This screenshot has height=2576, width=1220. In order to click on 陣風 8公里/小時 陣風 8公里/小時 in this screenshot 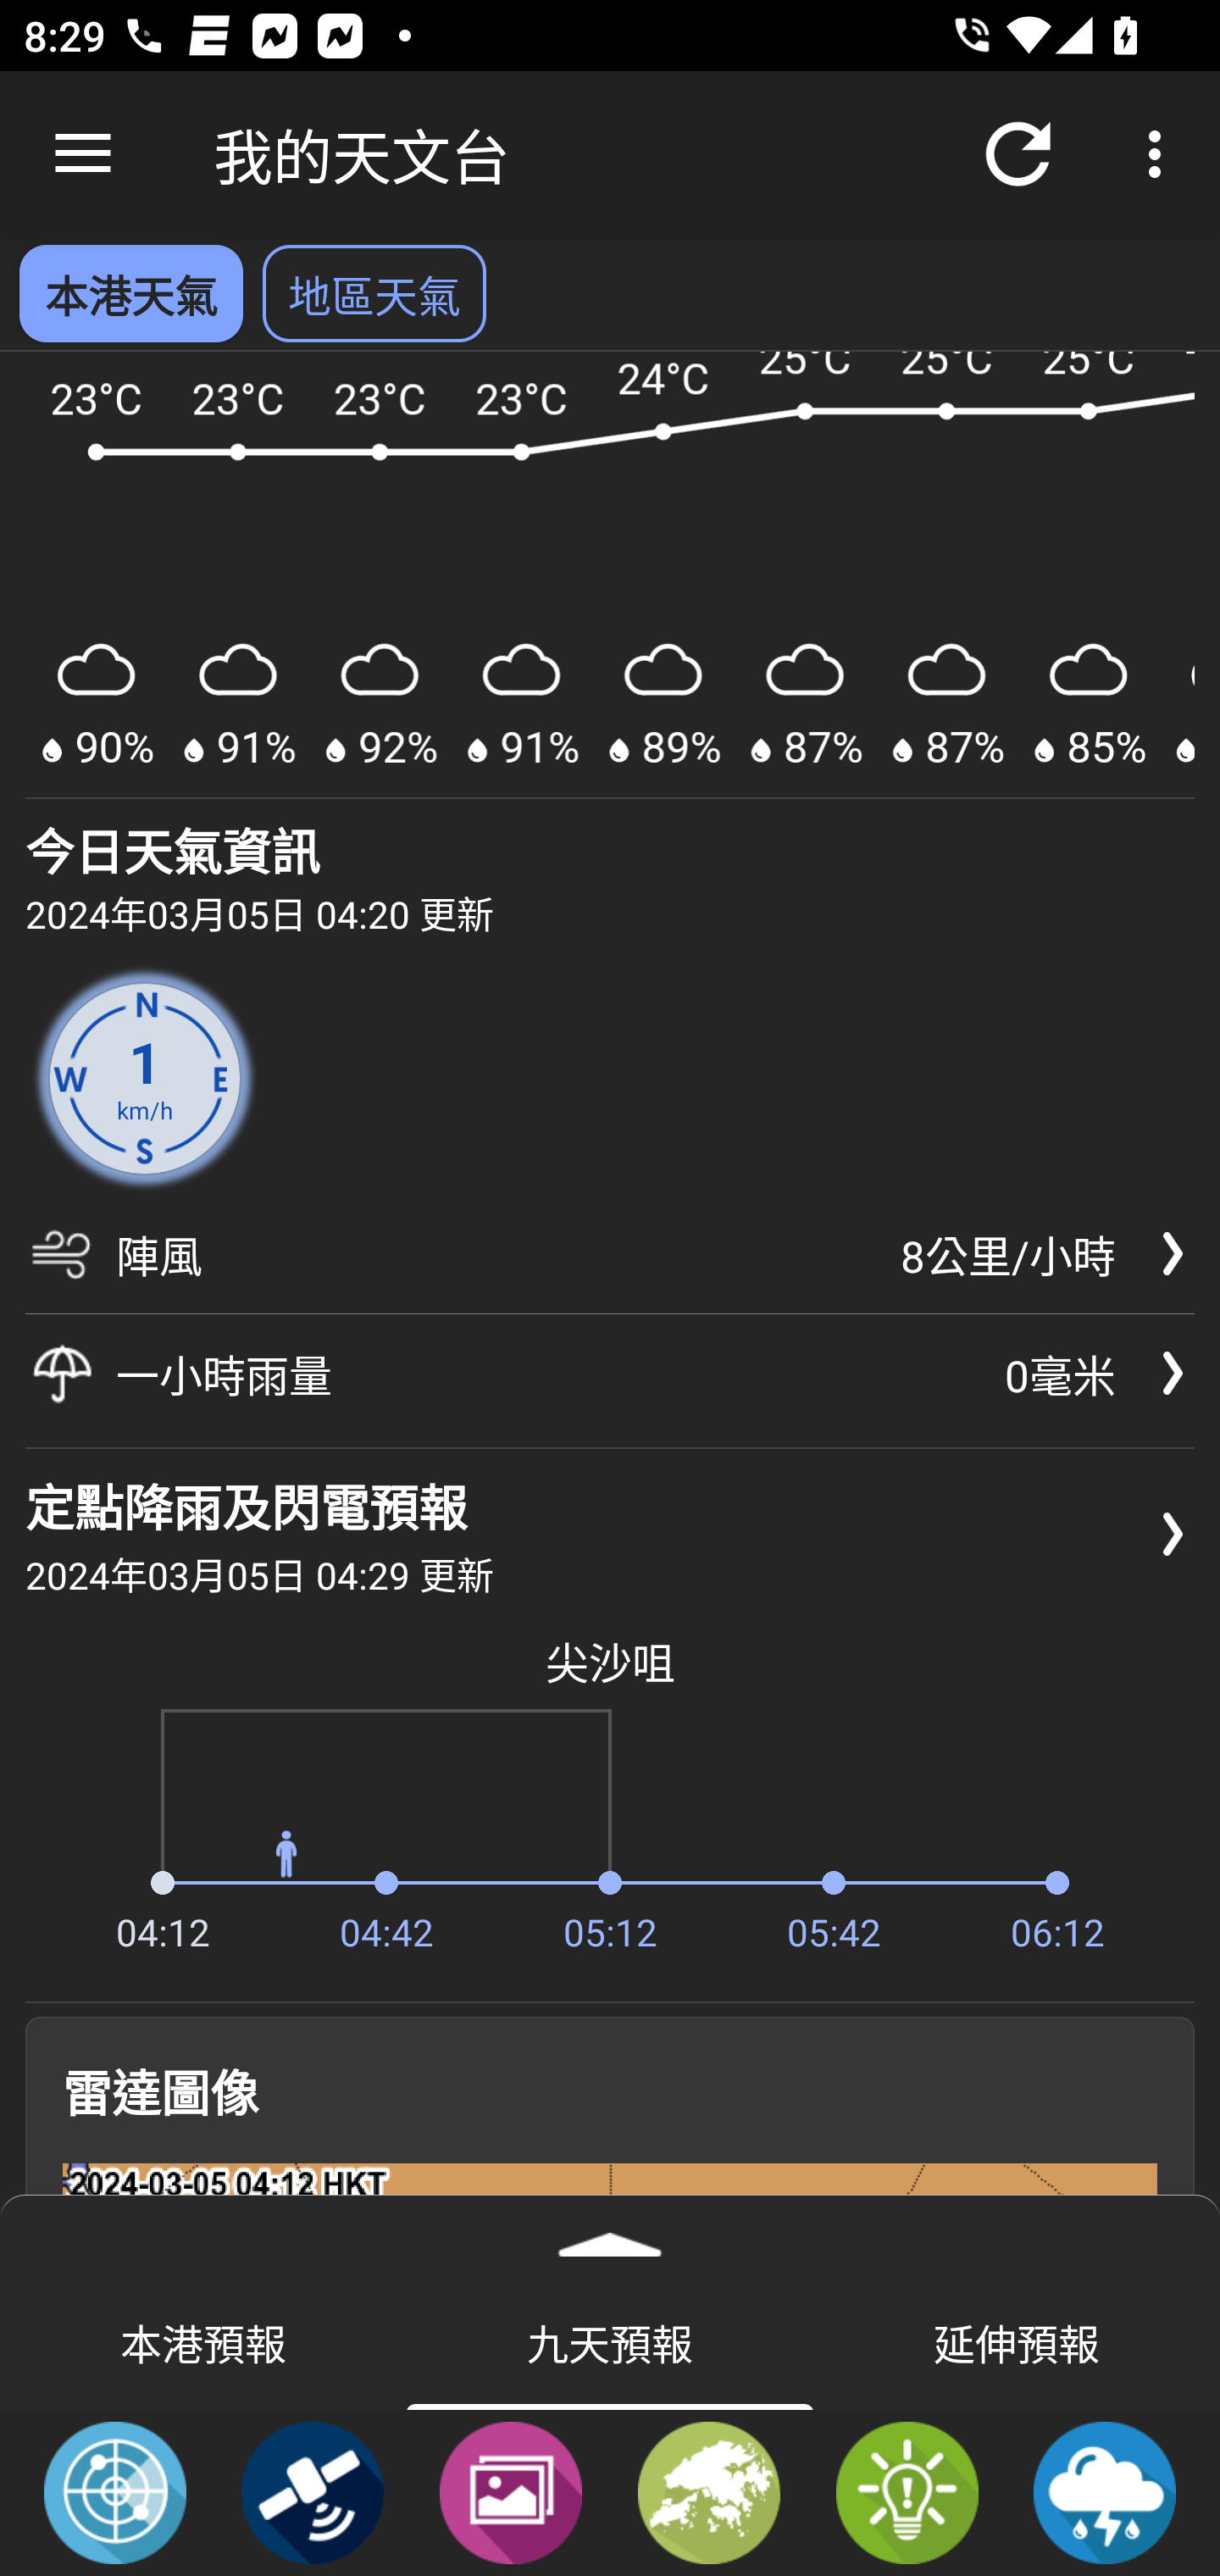, I will do `click(610, 1266)`.